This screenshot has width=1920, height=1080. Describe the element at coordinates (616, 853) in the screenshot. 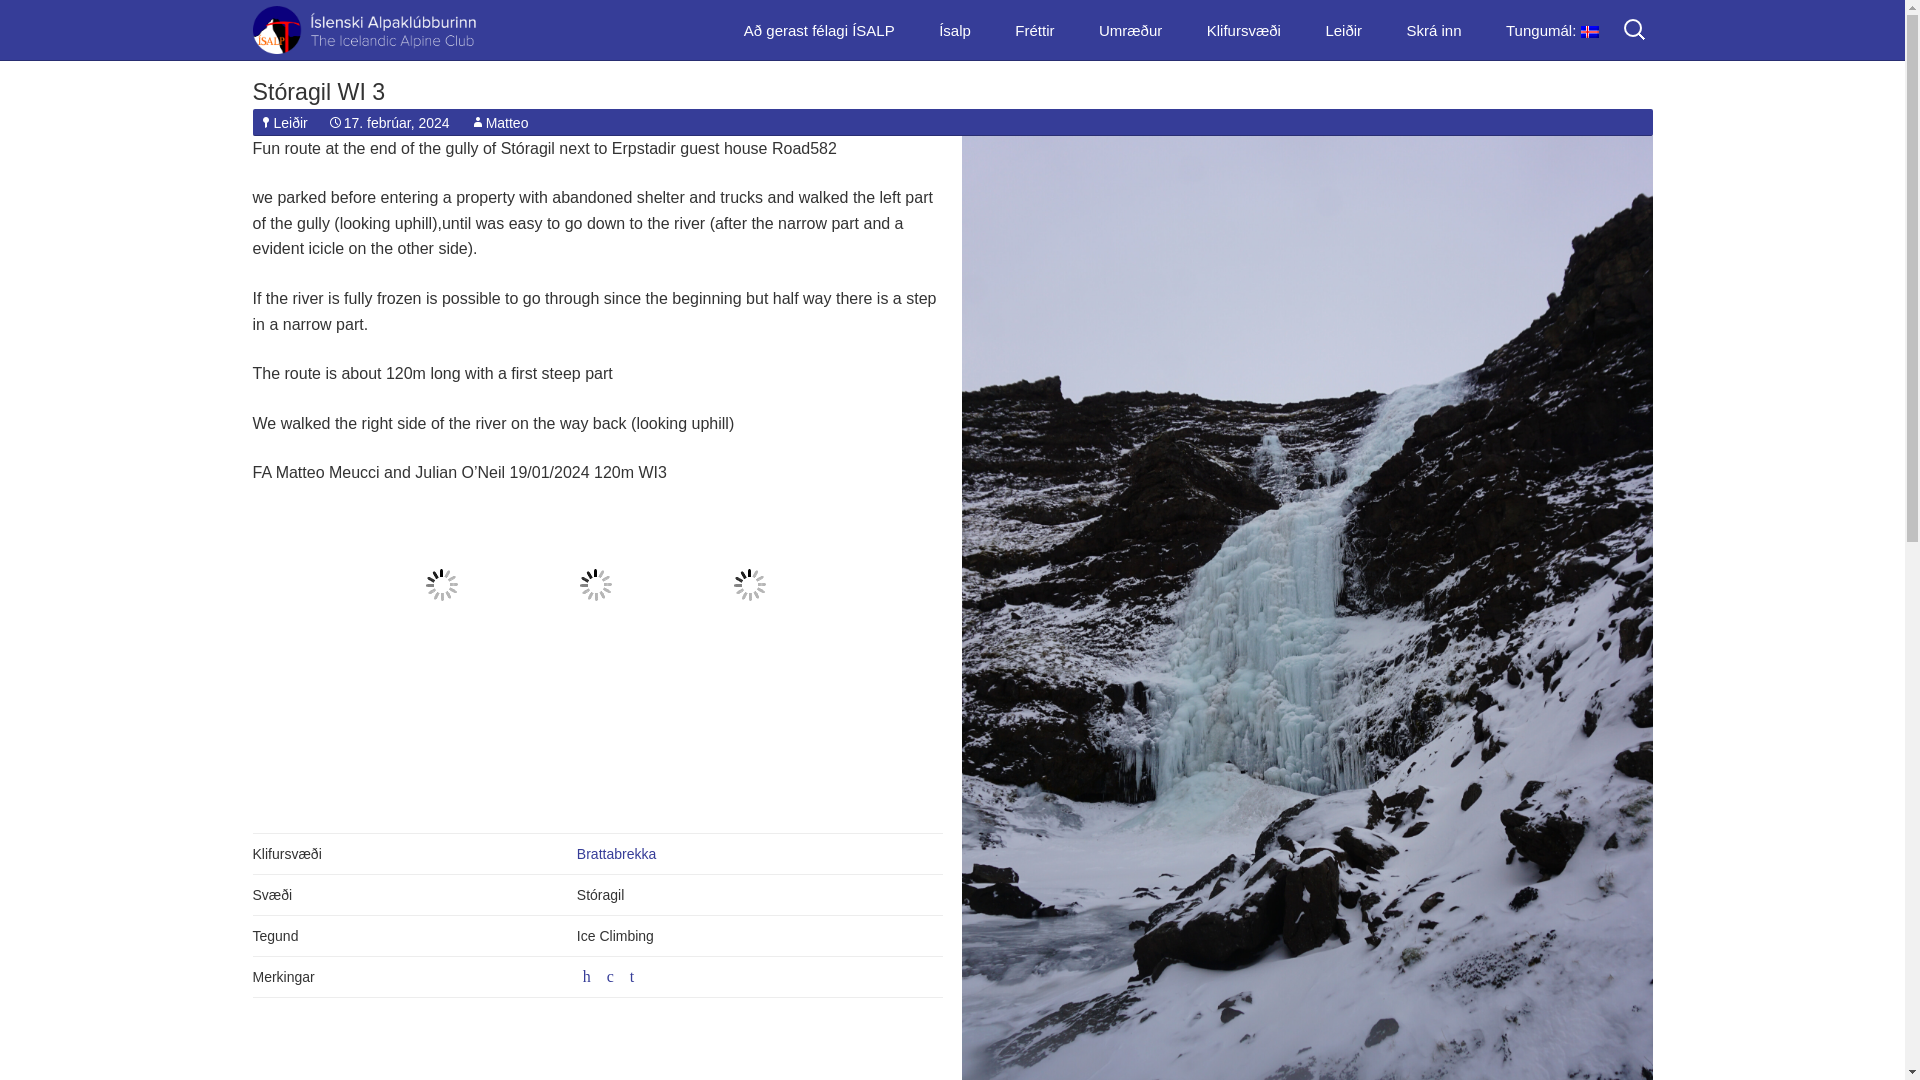

I see `Brattabrekka` at that location.